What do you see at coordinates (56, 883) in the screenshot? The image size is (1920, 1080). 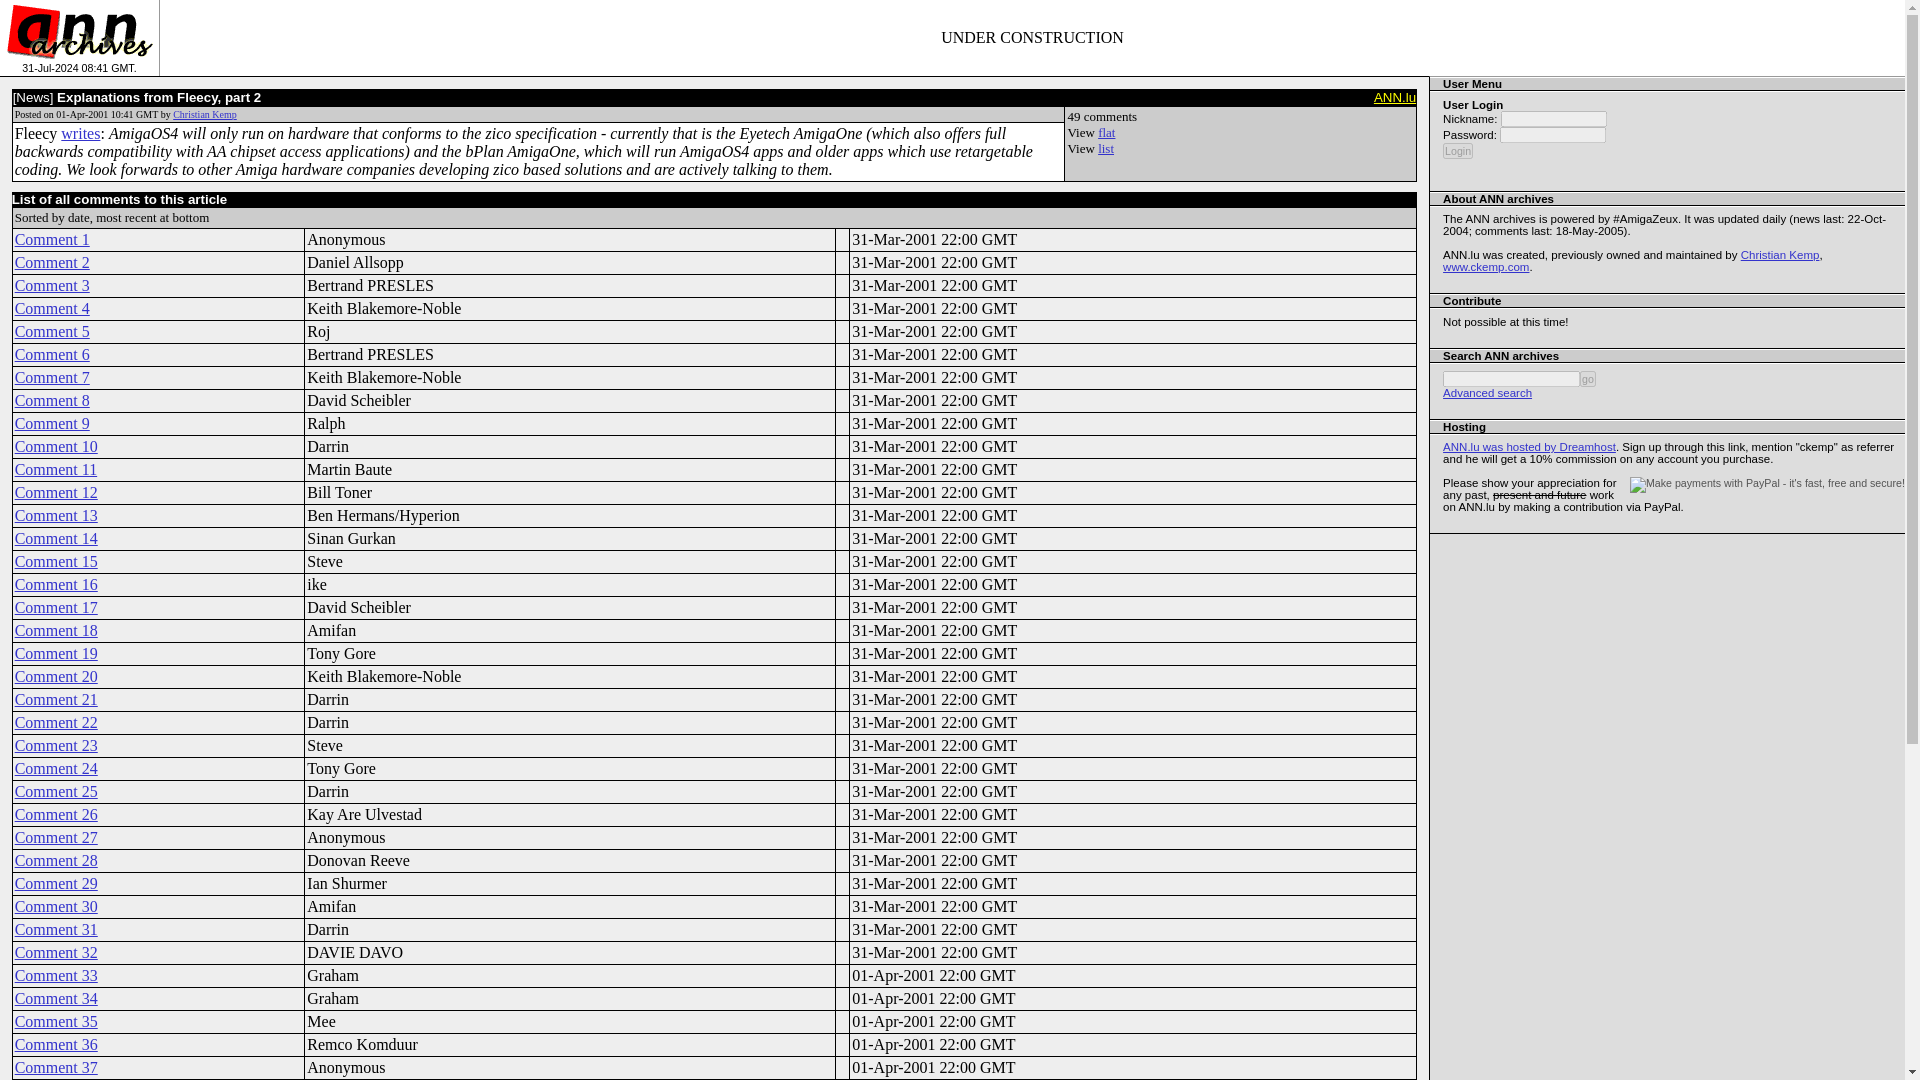 I see `Comment 29` at bounding box center [56, 883].